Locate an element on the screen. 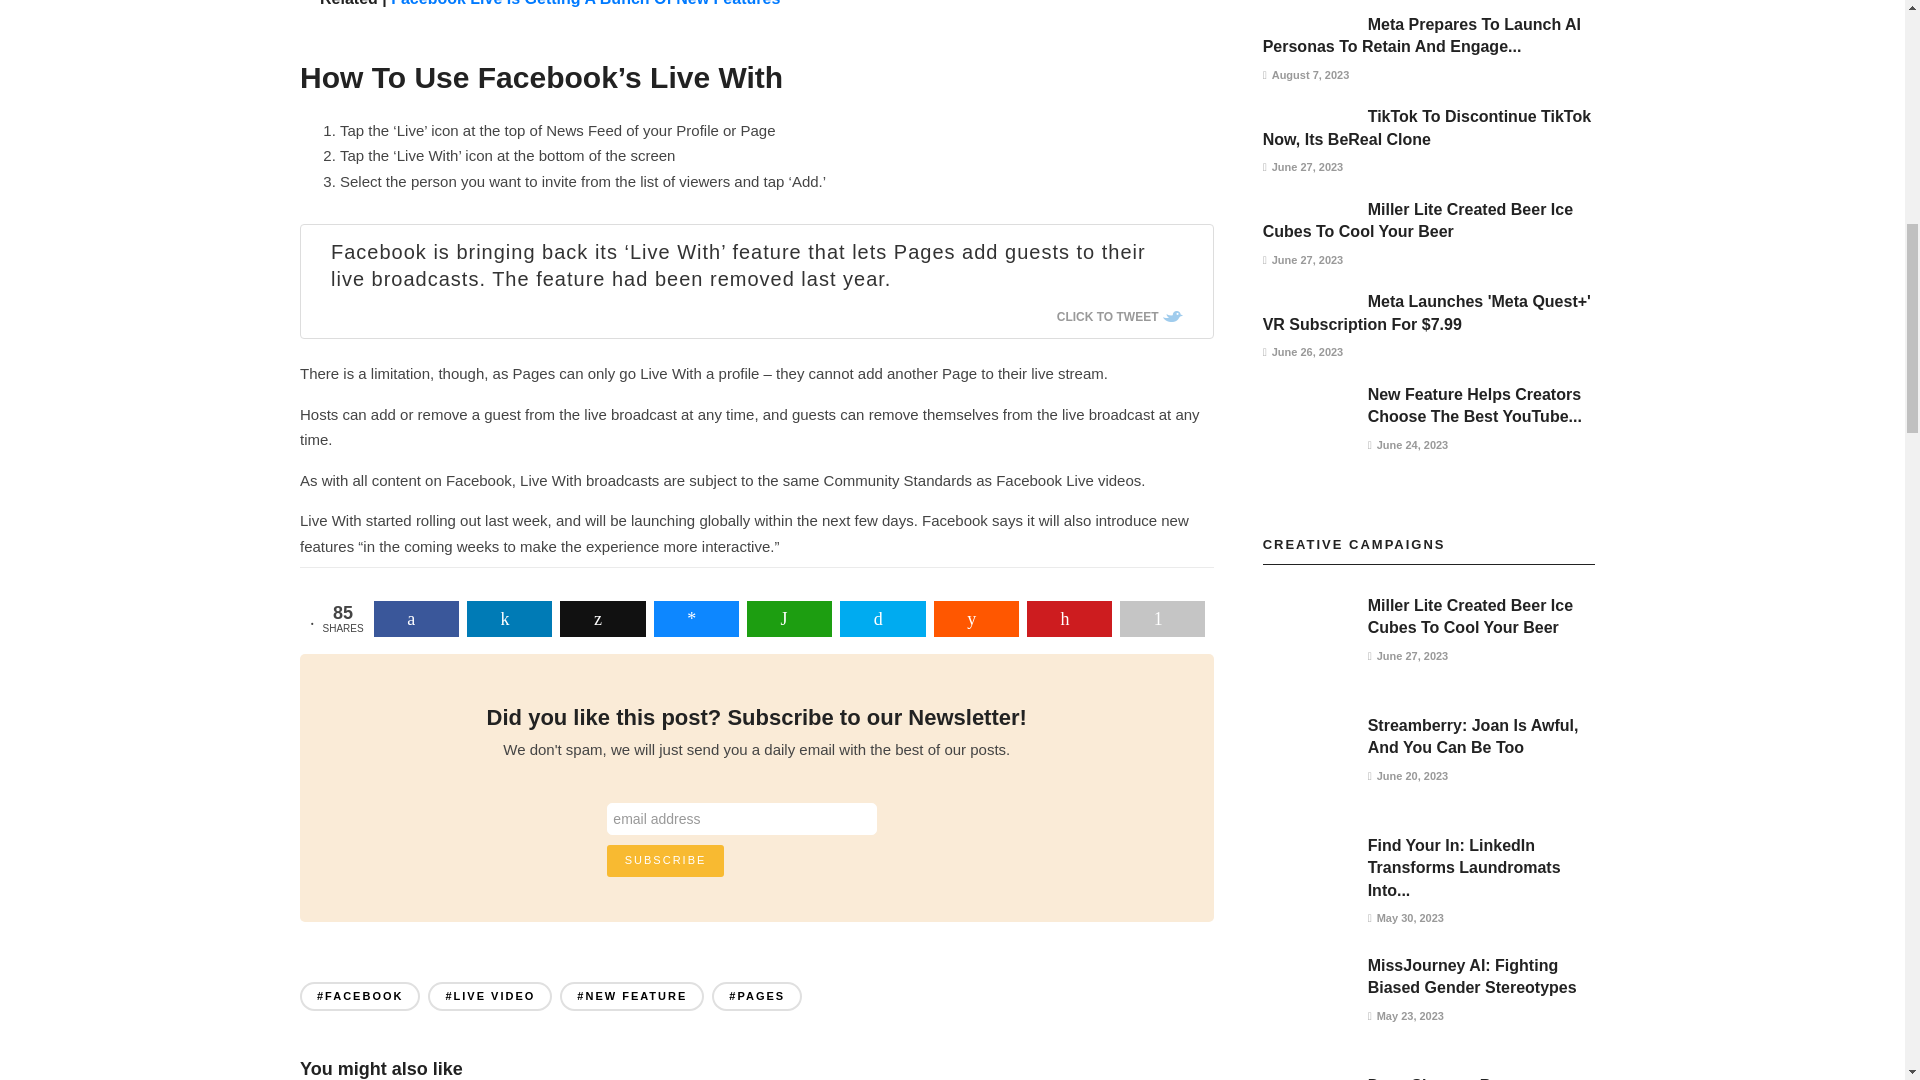  Share on LinkedIn is located at coordinates (509, 618).